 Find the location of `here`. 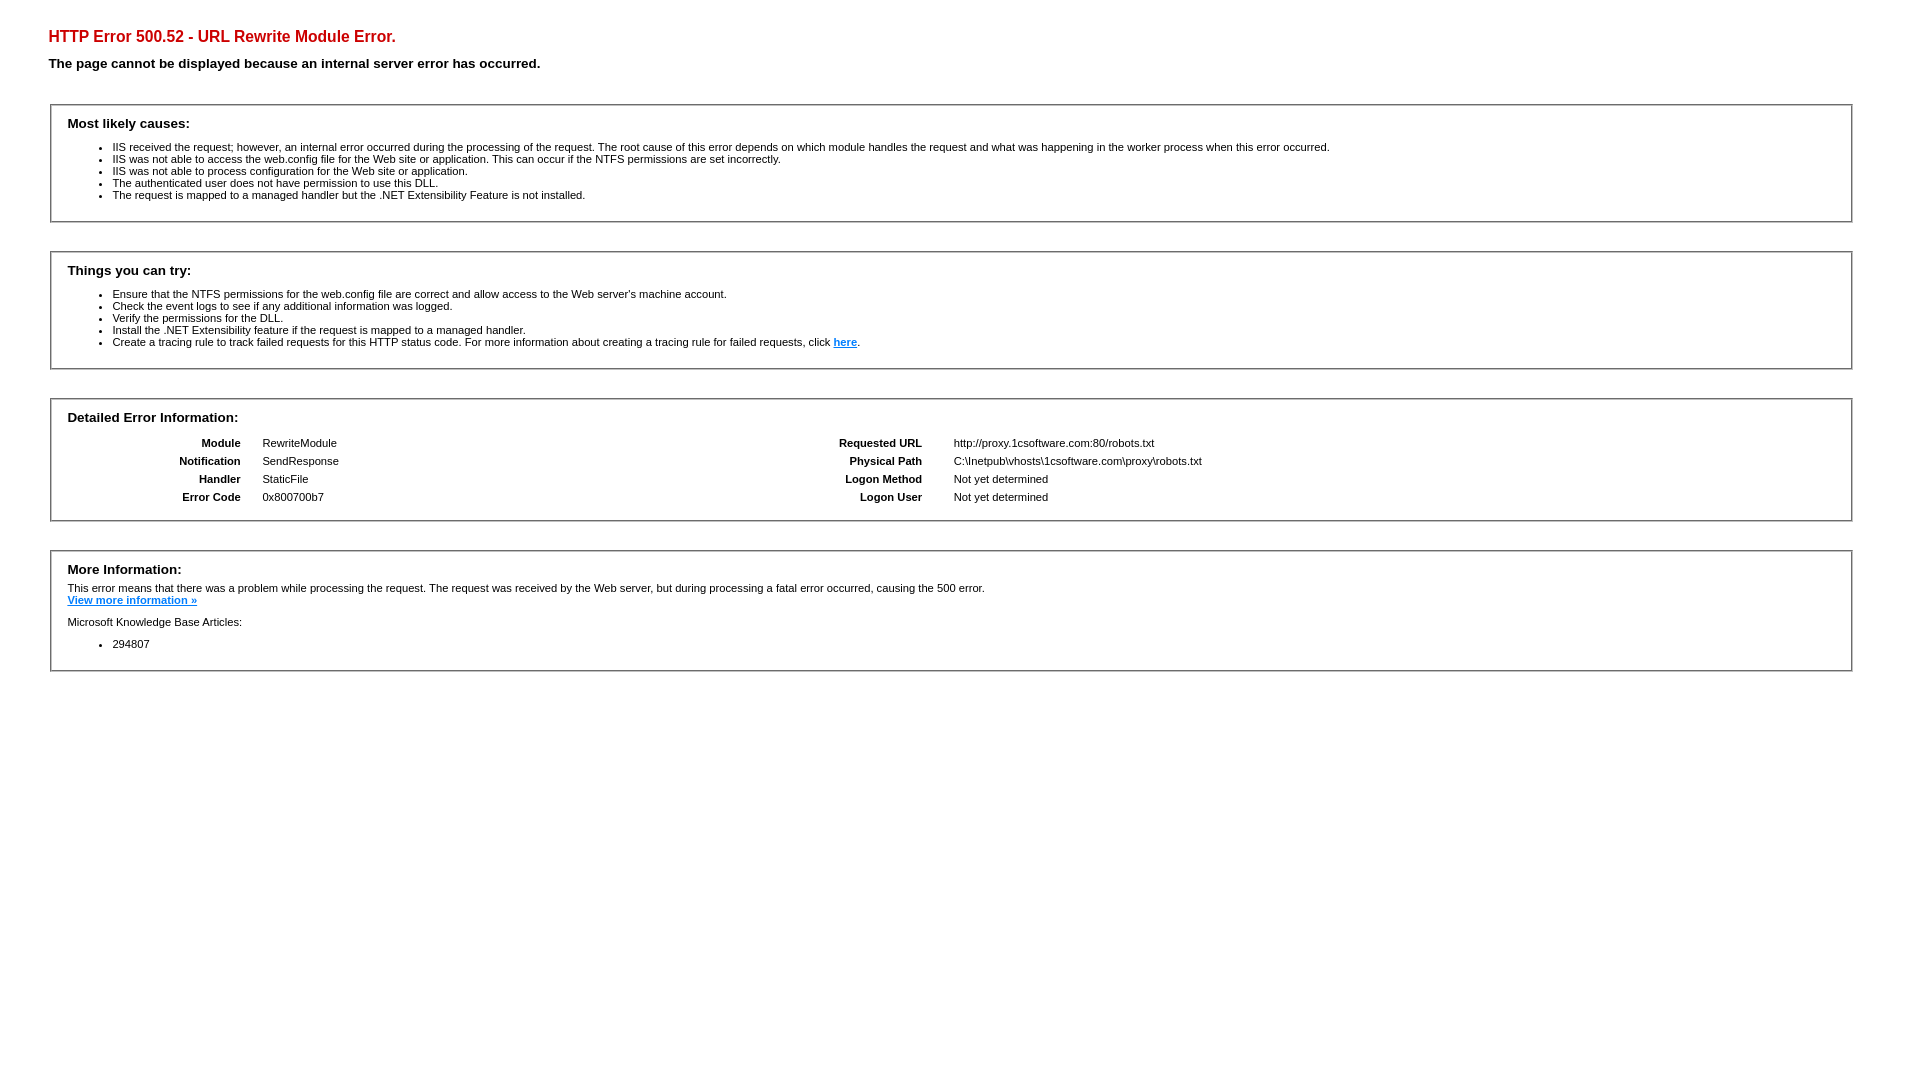

here is located at coordinates (845, 342).